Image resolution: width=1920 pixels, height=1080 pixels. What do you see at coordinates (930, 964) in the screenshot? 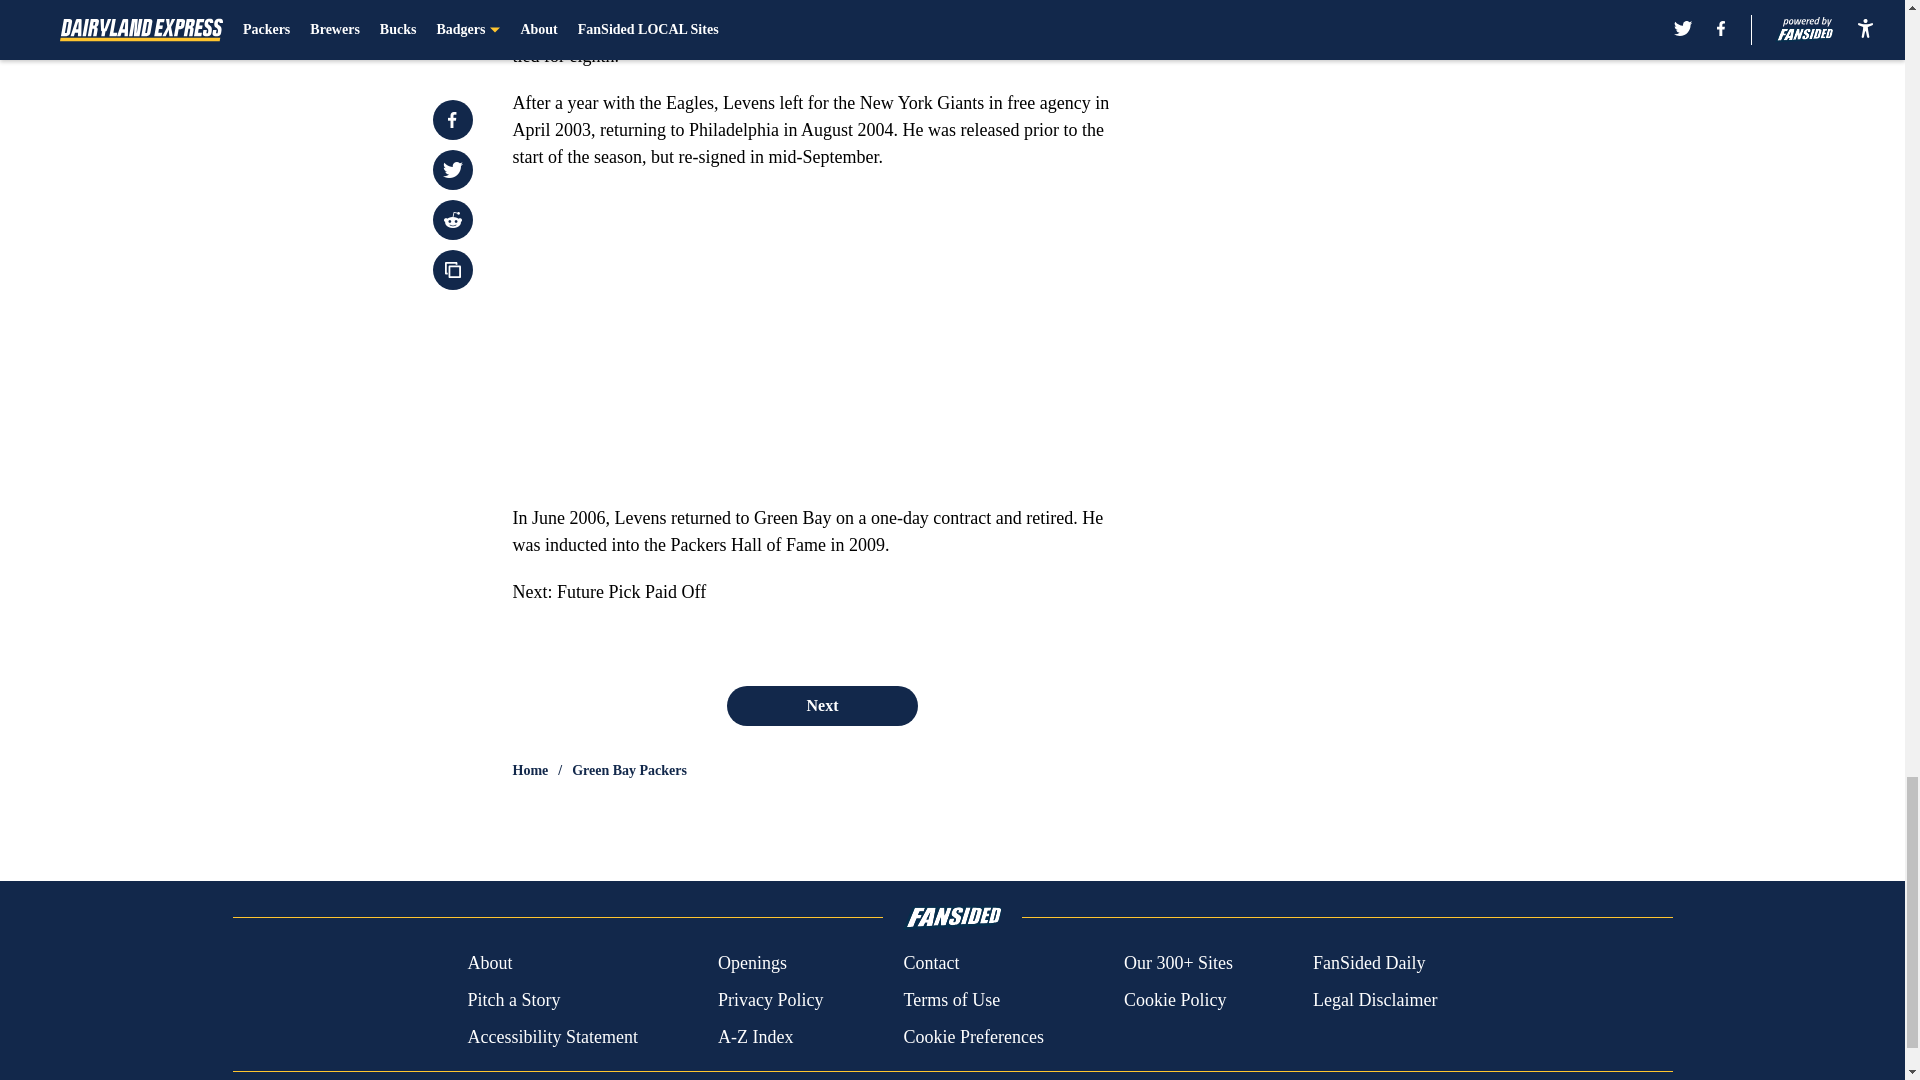
I see `Contact` at bounding box center [930, 964].